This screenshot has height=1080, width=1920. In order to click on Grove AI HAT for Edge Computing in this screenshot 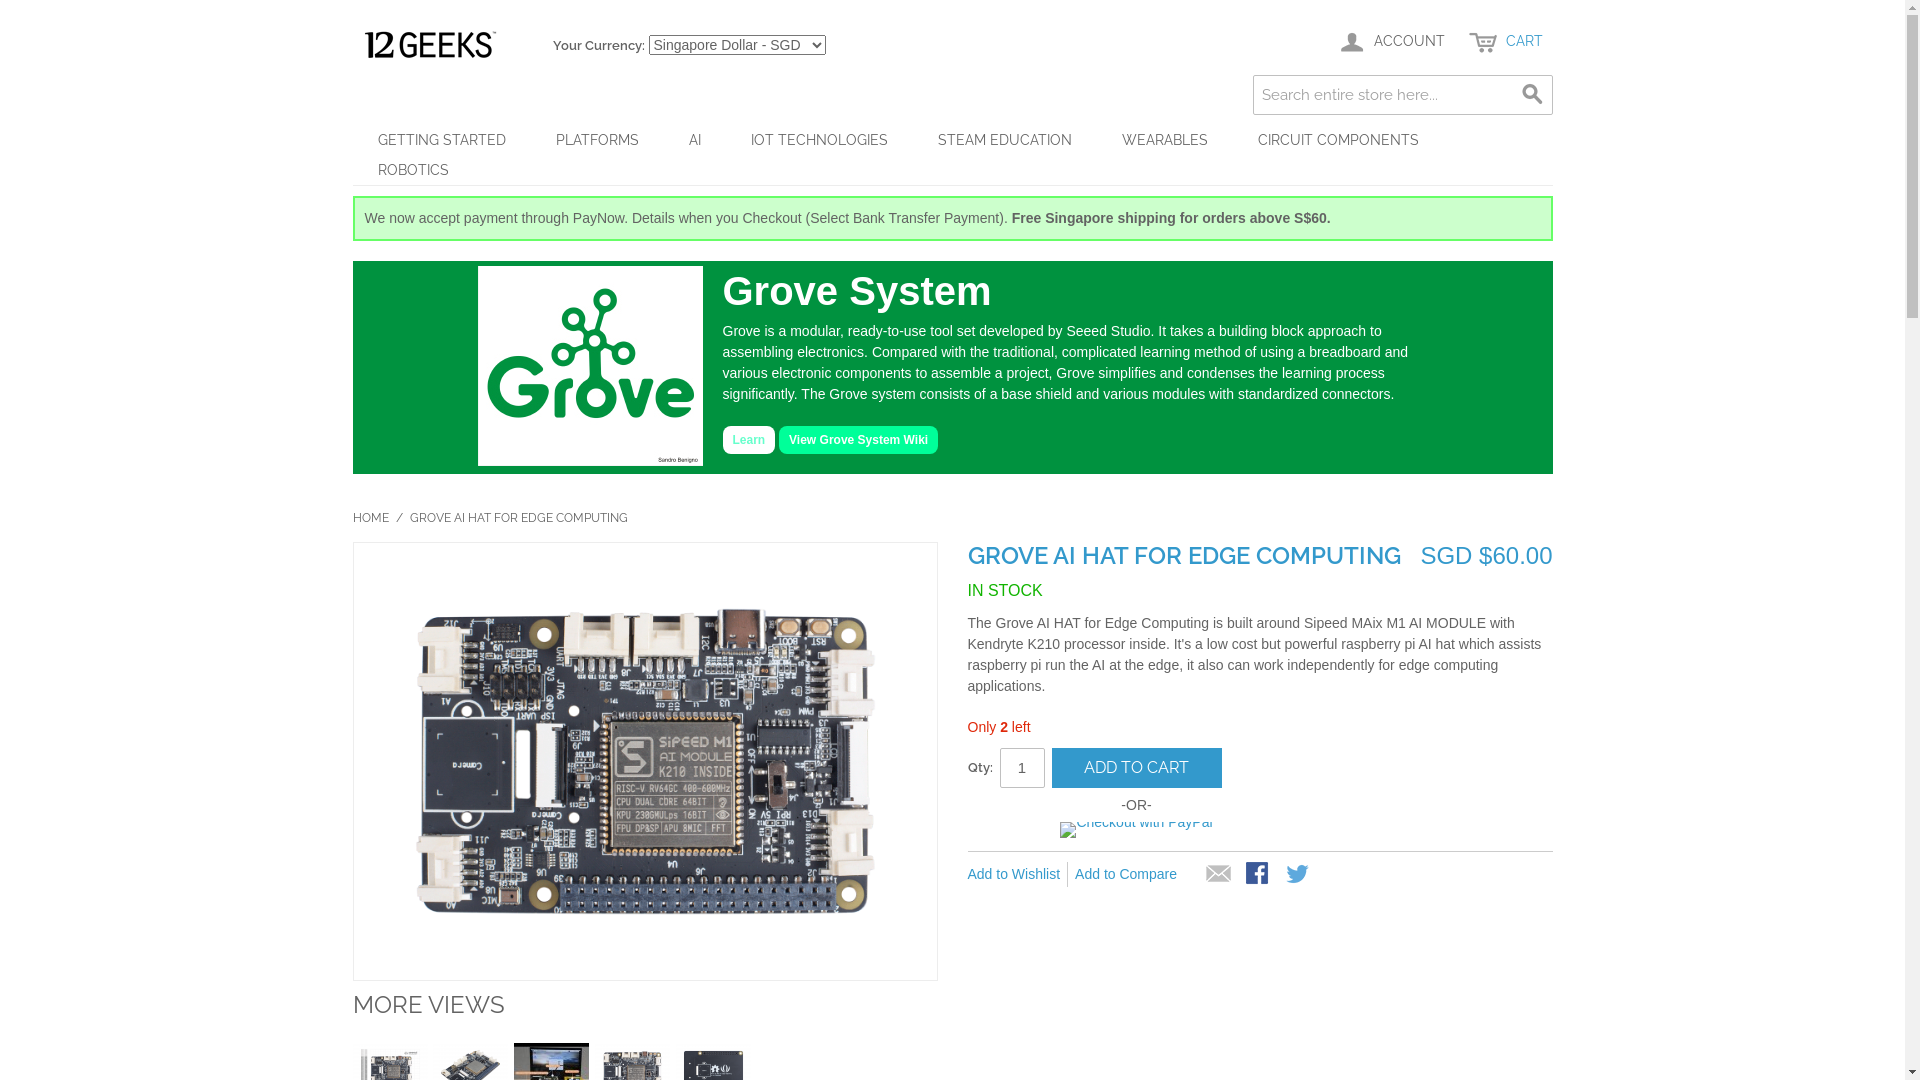, I will do `click(646, 762)`.